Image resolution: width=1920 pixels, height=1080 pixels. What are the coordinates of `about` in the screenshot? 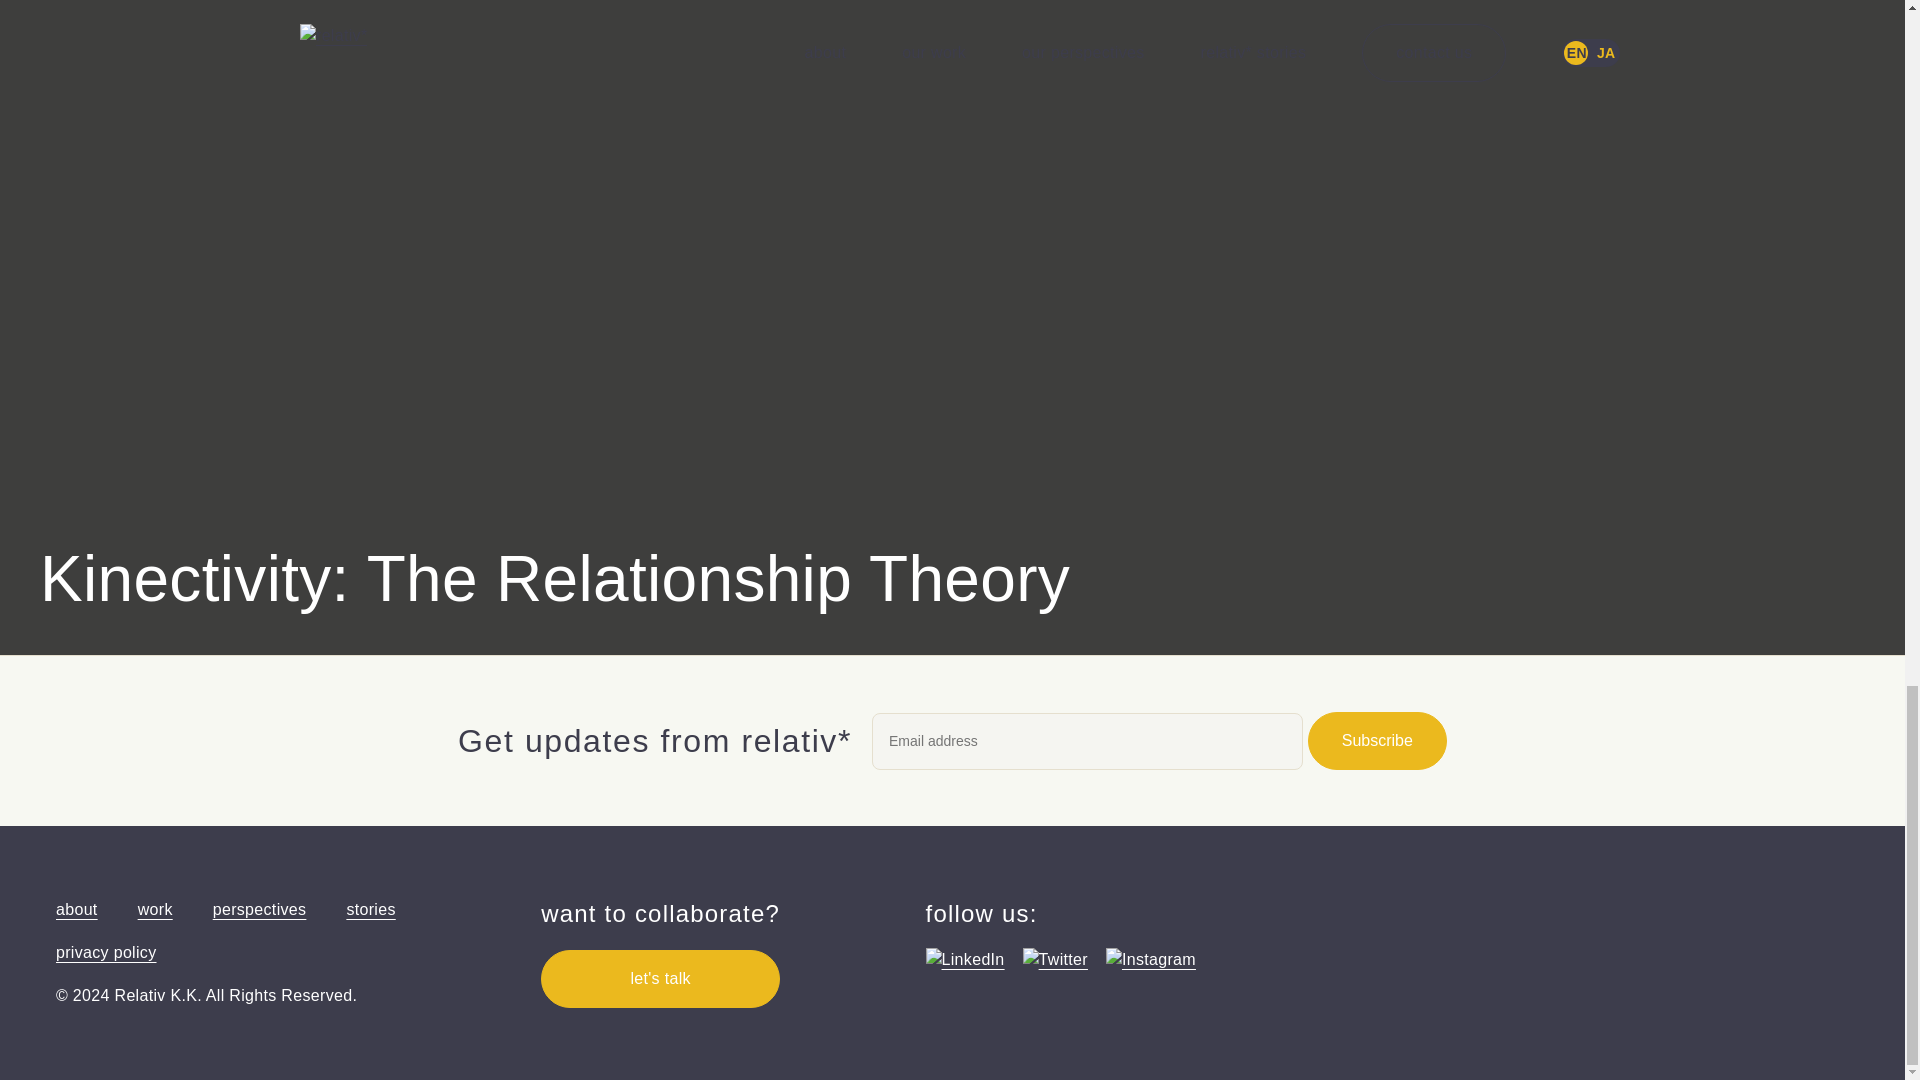 It's located at (76, 909).